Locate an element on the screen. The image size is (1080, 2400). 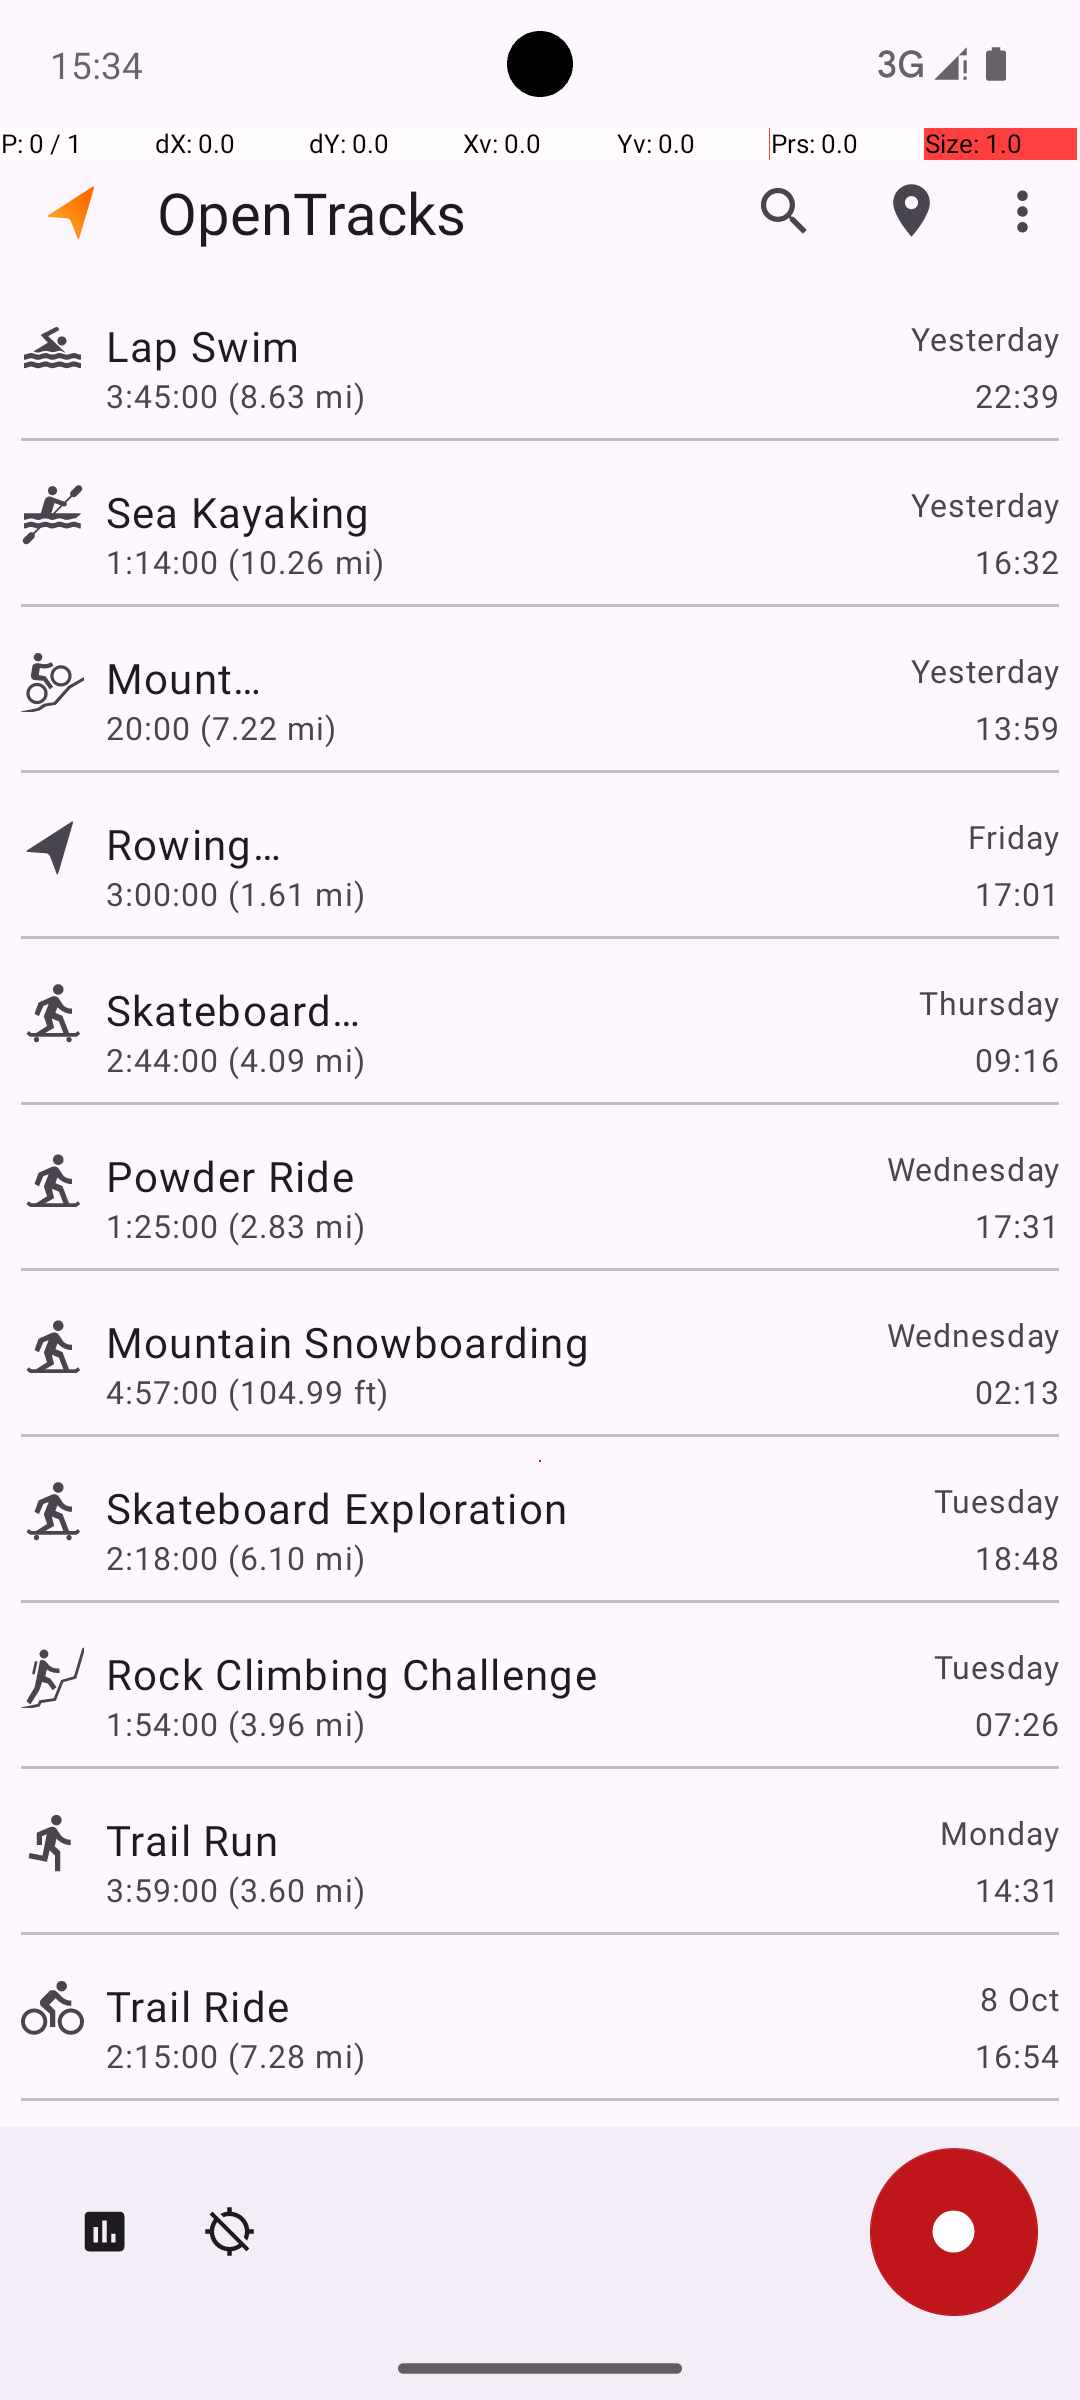
07:26 is located at coordinates (1016, 1723).